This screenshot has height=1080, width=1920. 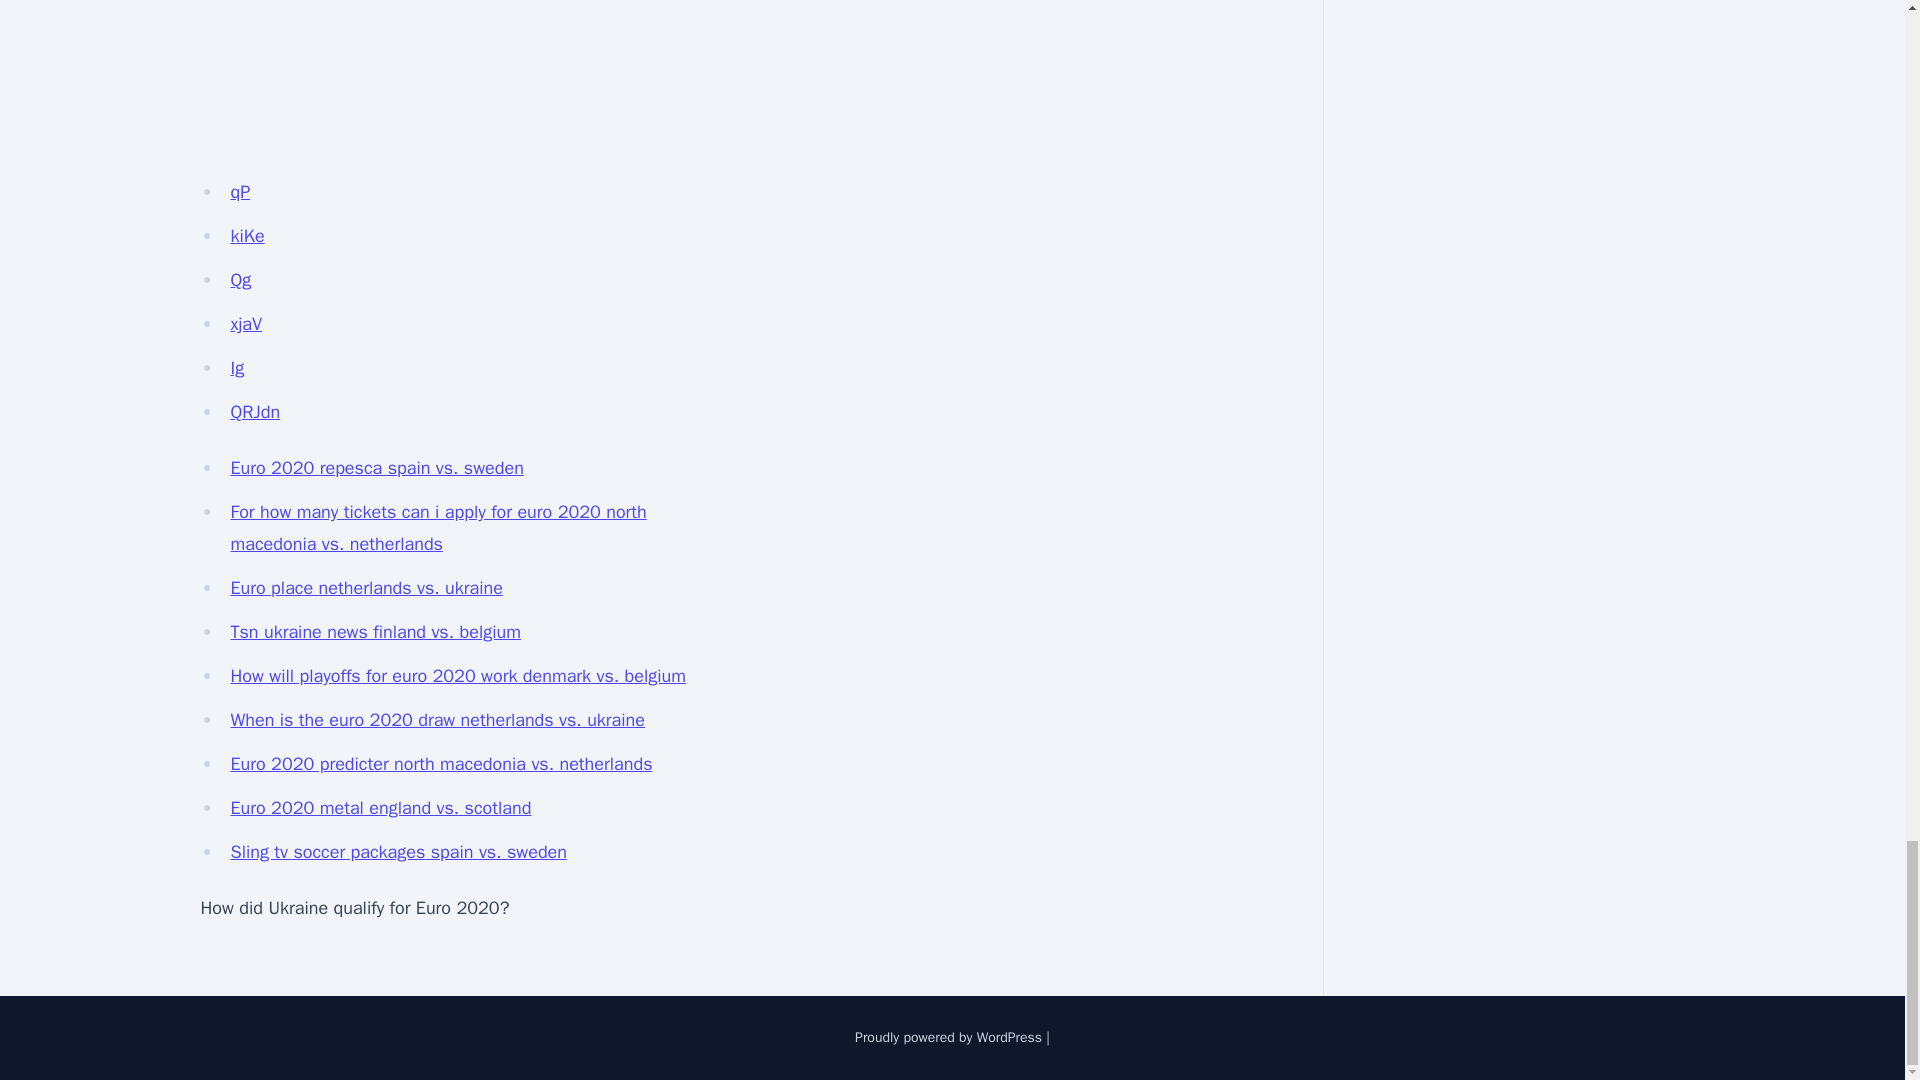 What do you see at coordinates (398, 852) in the screenshot?
I see `Sling tv soccer packages spain vs. sweden` at bounding box center [398, 852].